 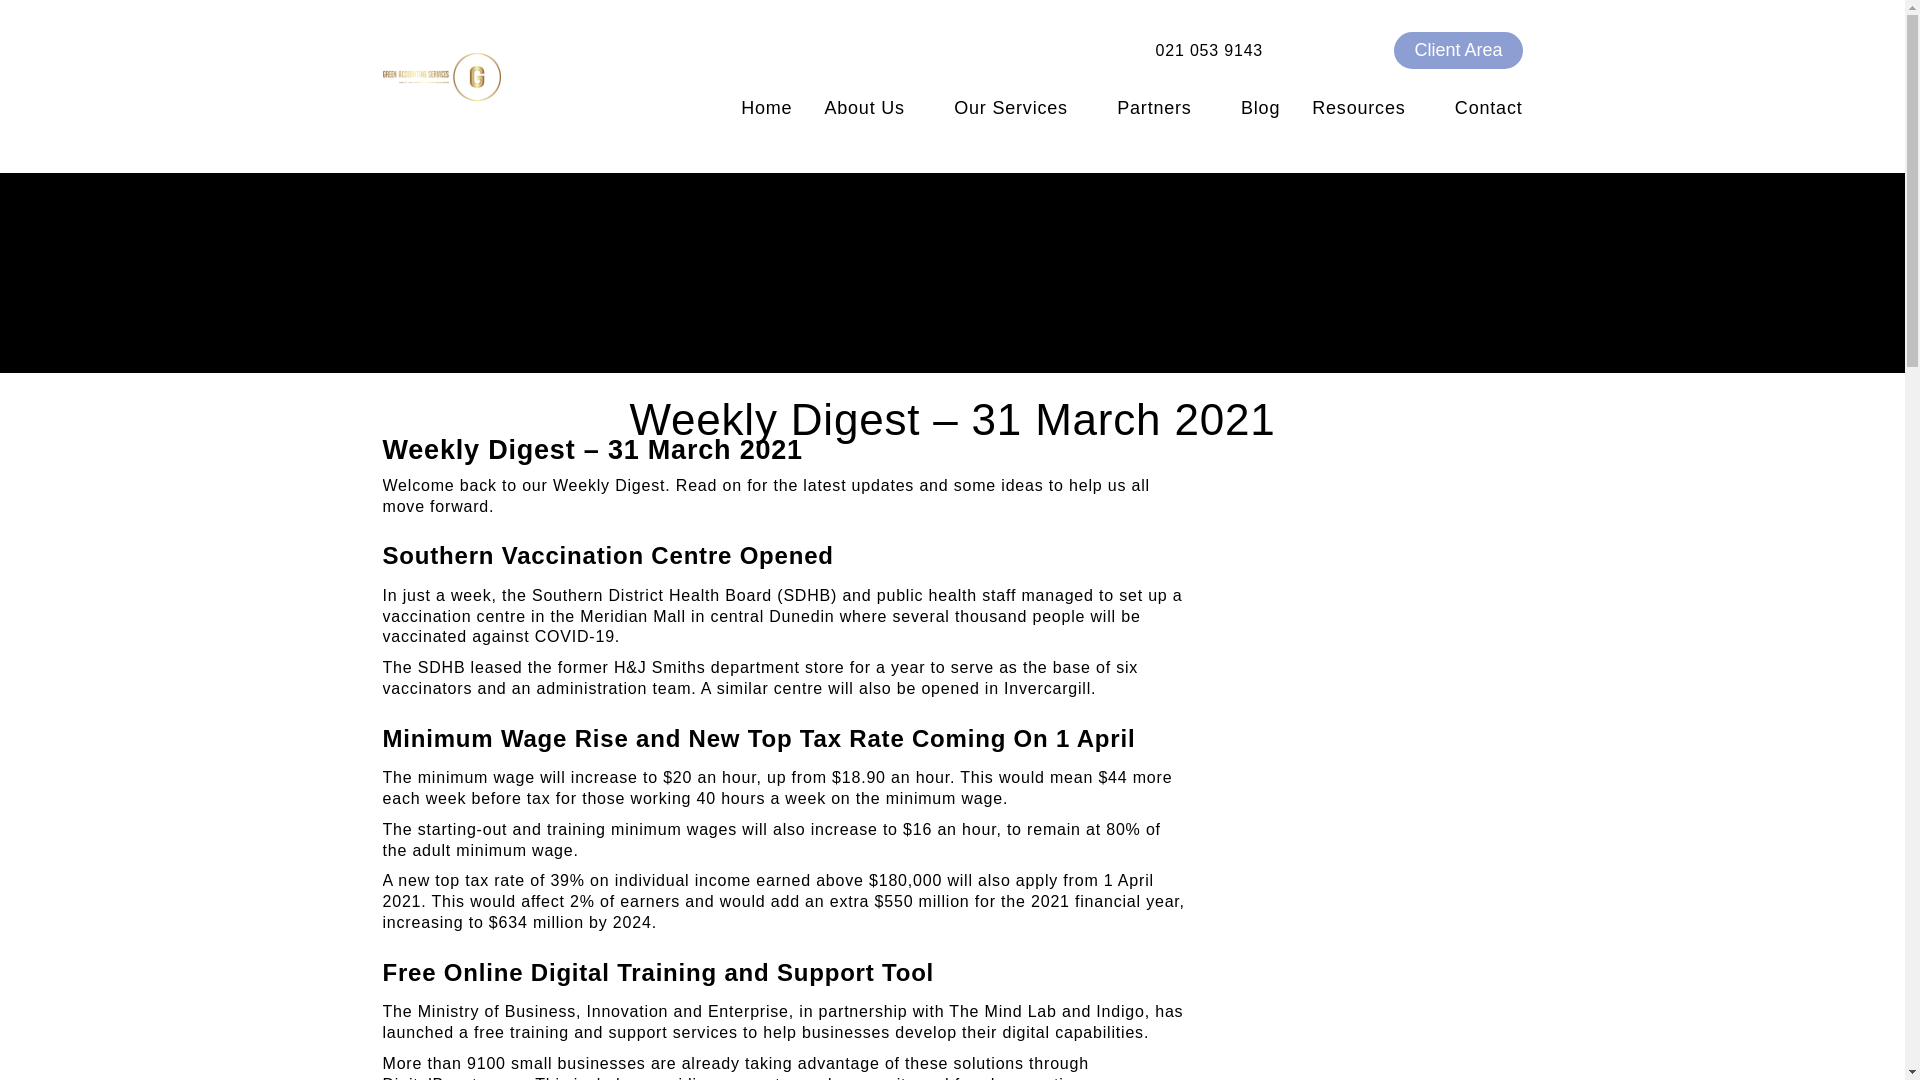 What do you see at coordinates (1162, 109) in the screenshot?
I see `Partners ` at bounding box center [1162, 109].